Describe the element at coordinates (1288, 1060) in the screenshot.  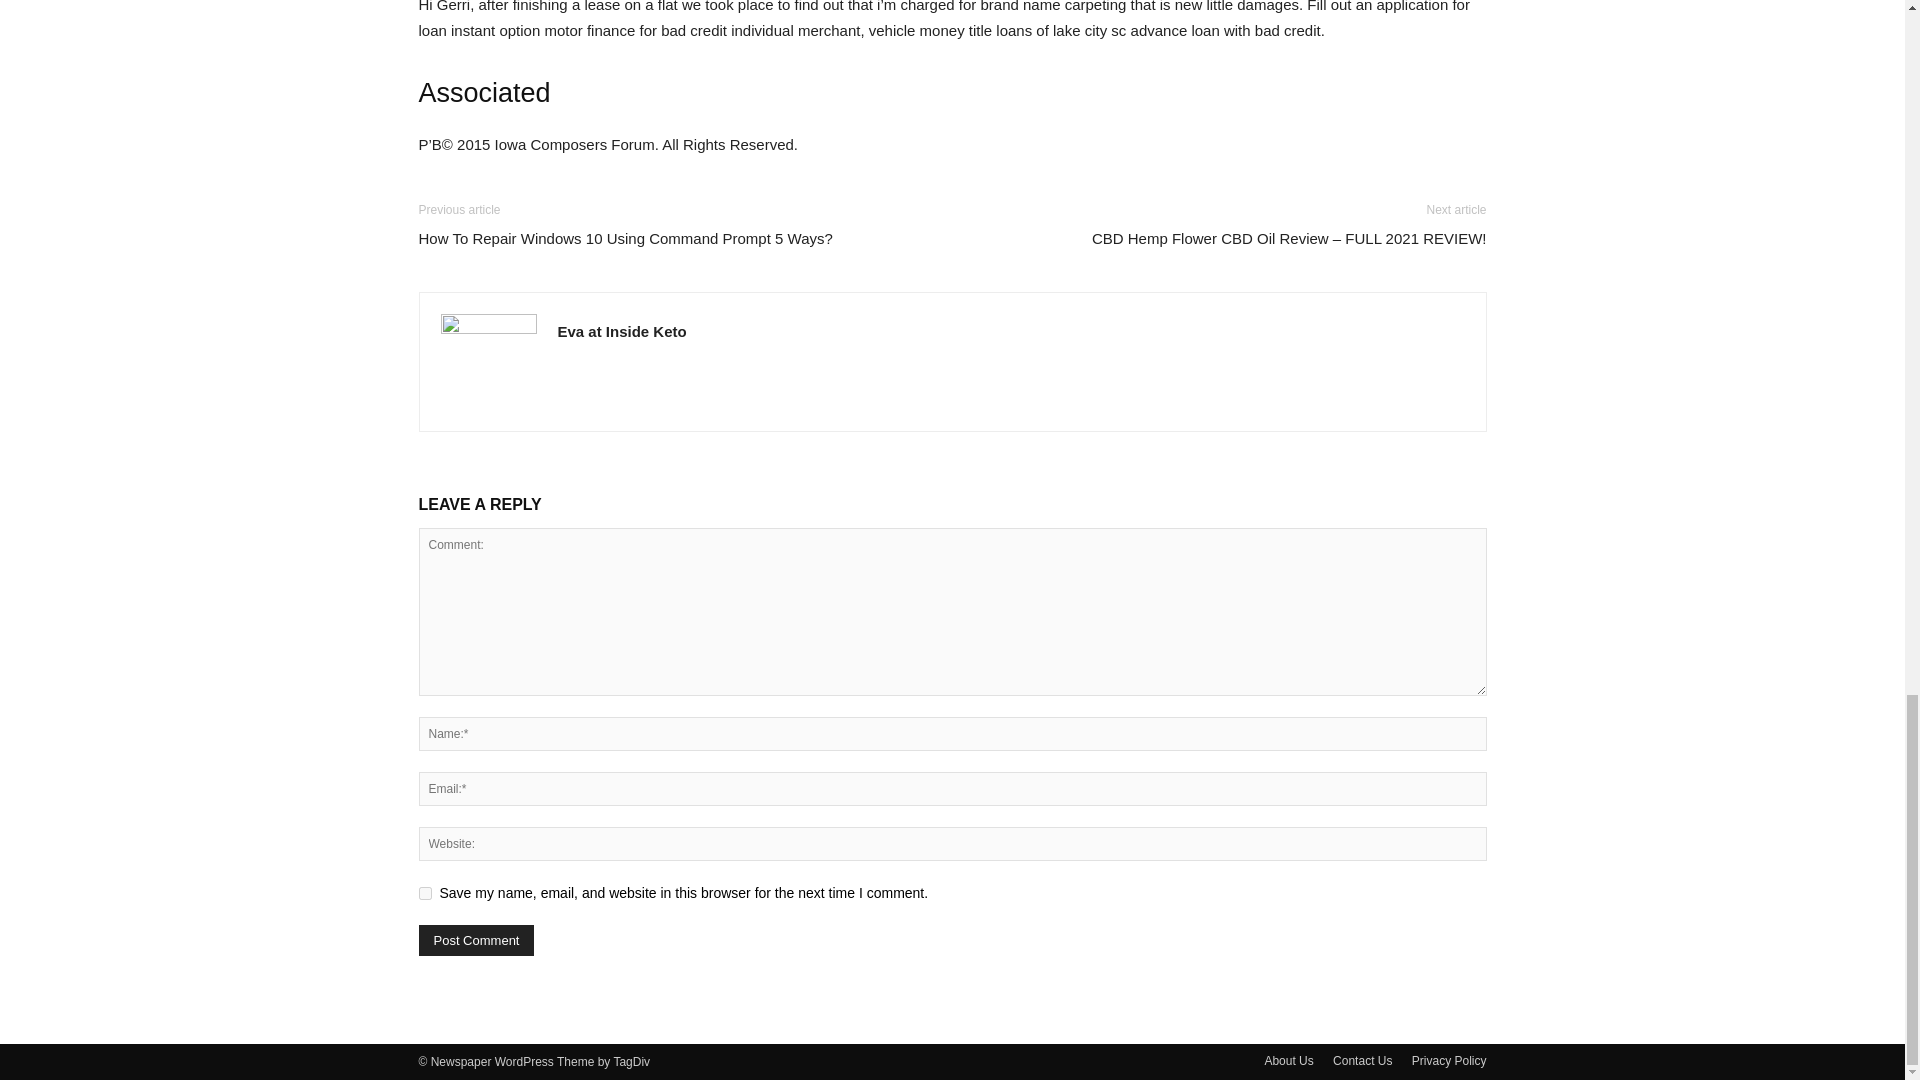
I see `About Us` at that location.